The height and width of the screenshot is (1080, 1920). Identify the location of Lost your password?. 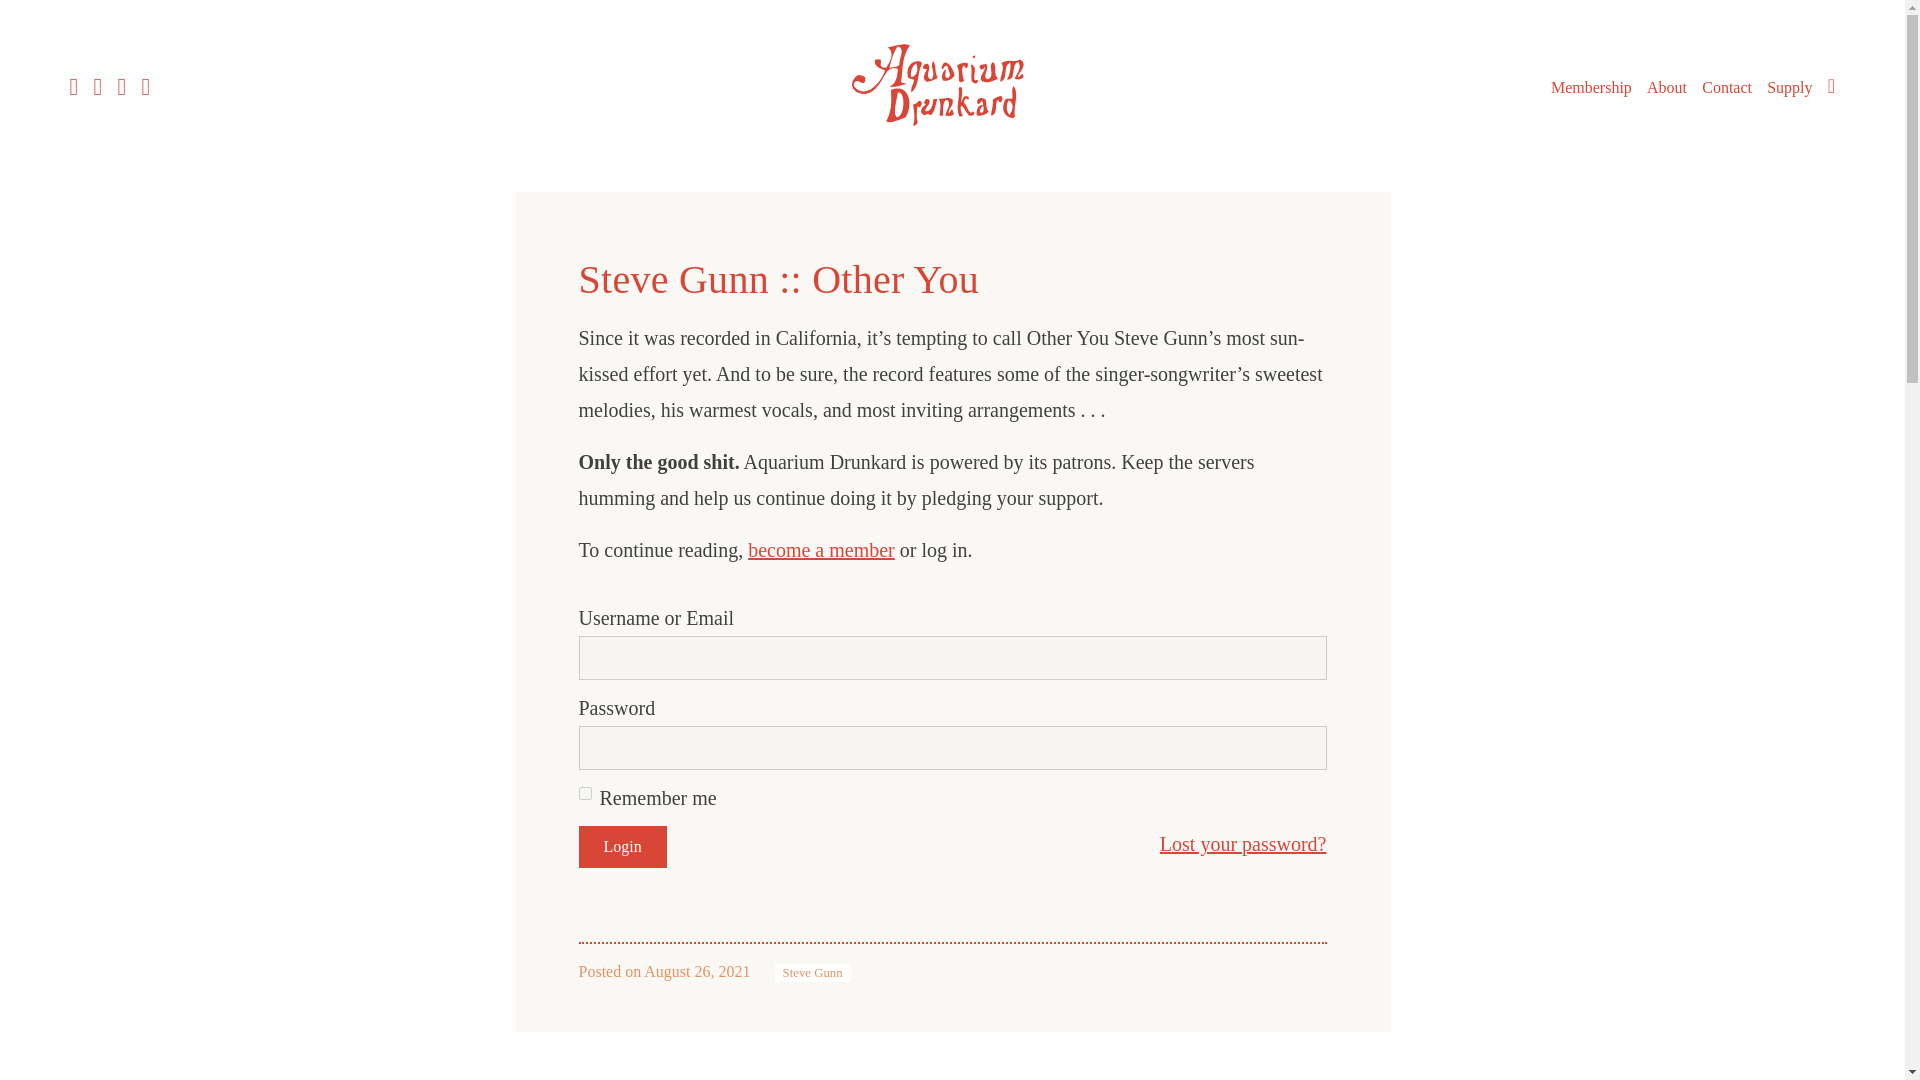
(1242, 844).